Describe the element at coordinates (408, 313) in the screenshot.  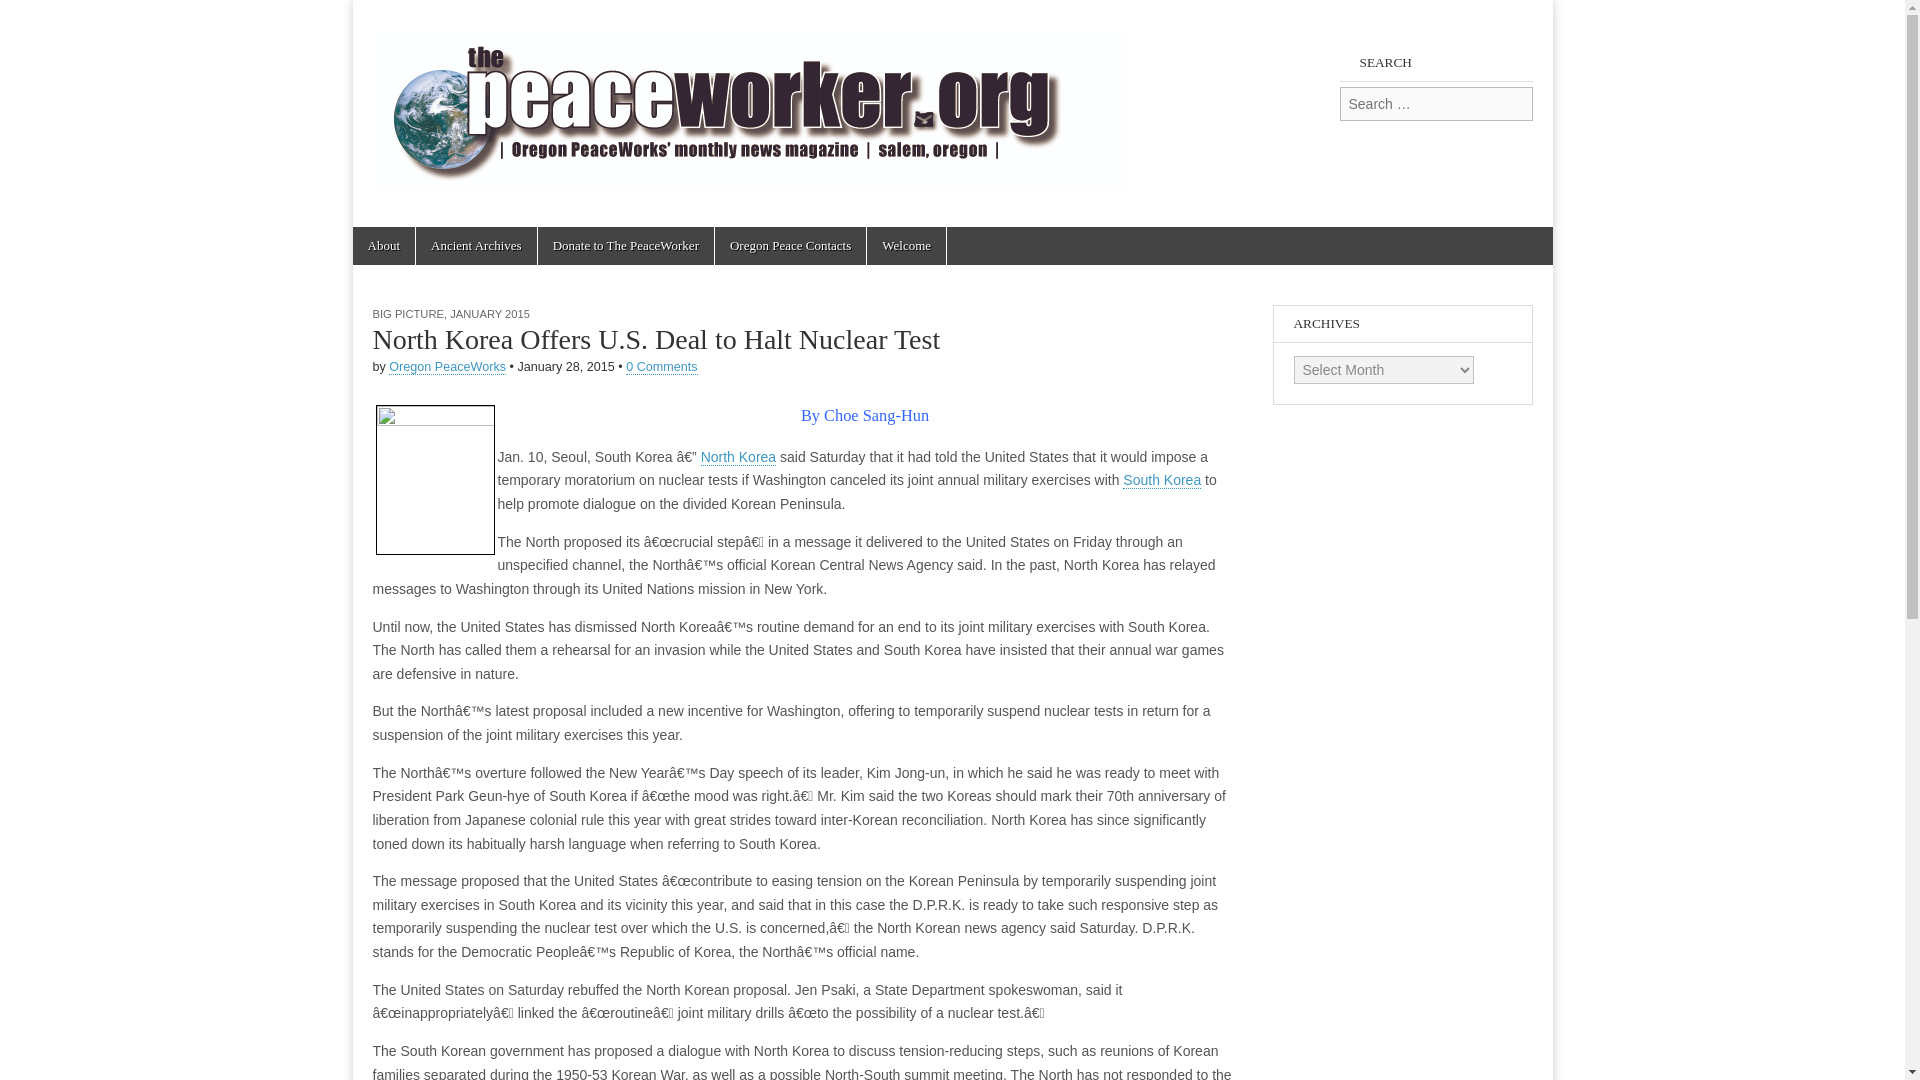
I see `BIG PICTURE` at that location.